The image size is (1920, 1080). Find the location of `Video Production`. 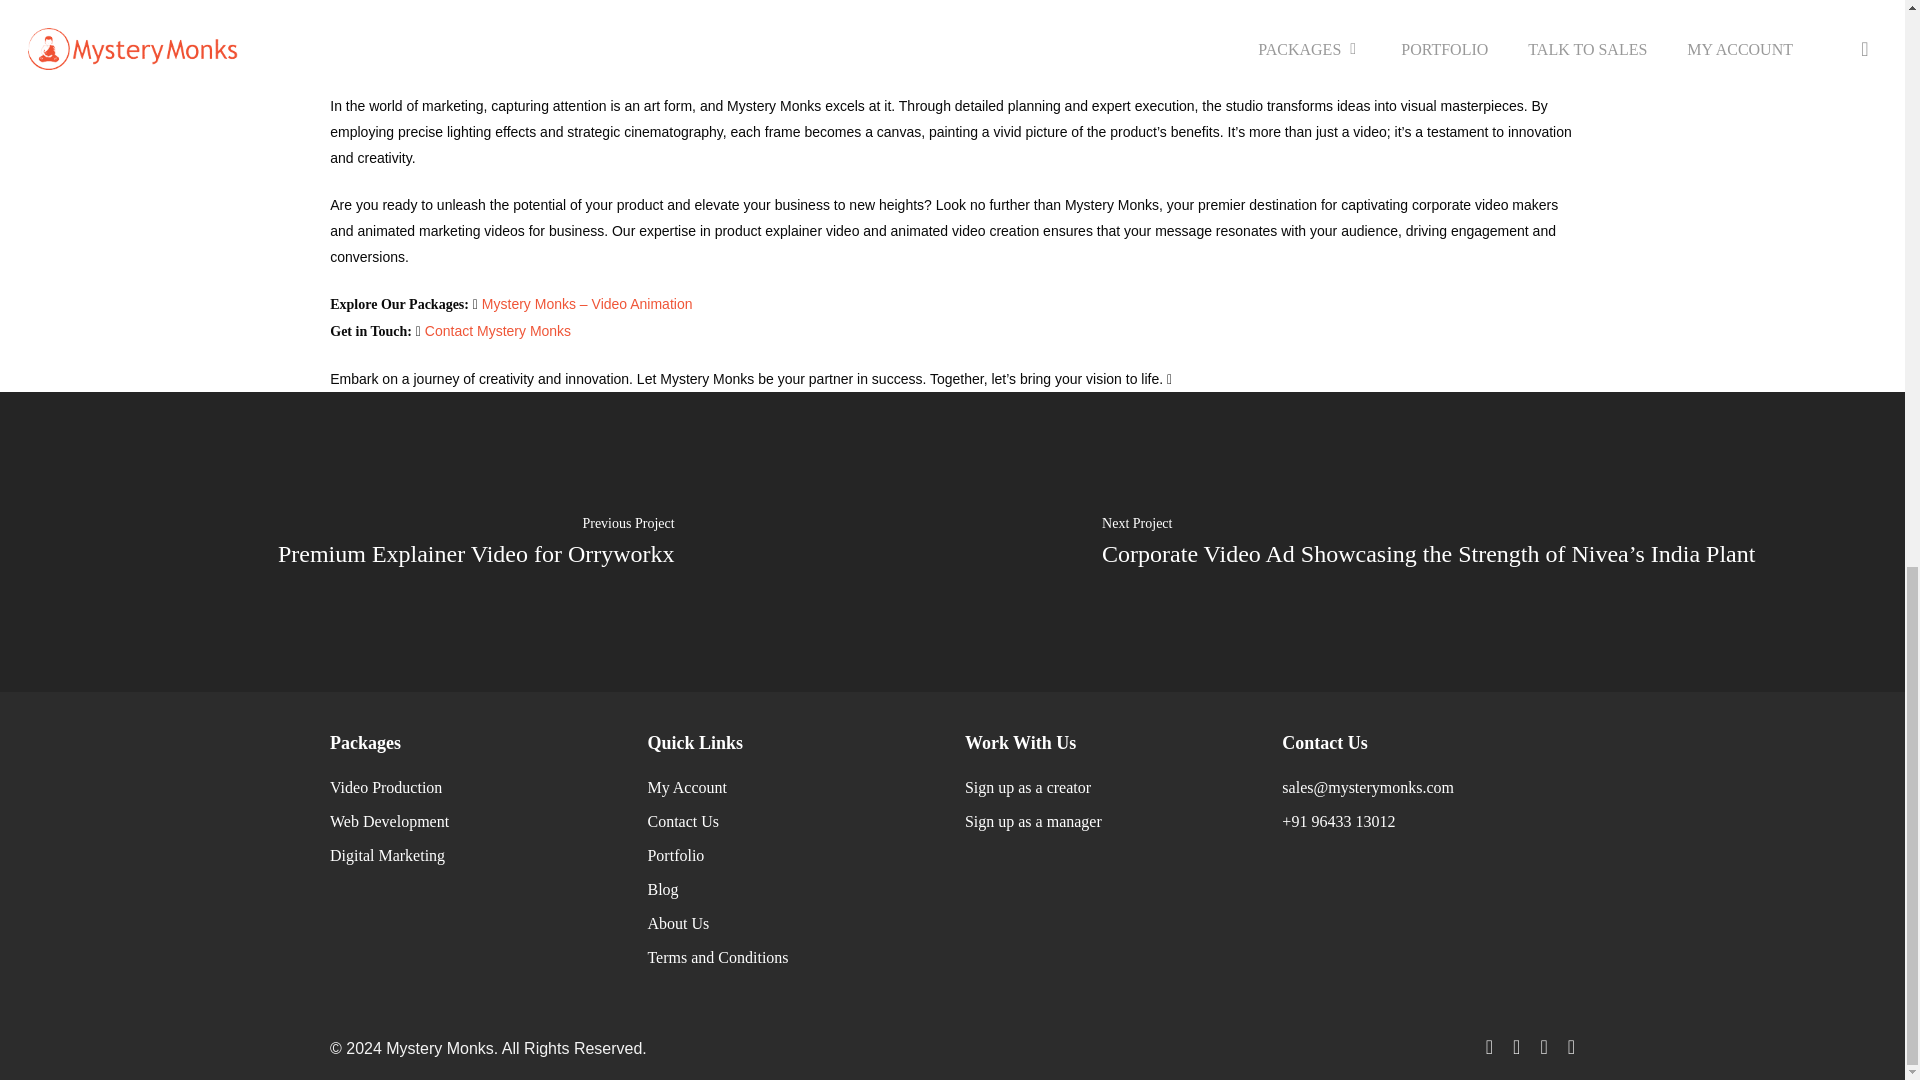

Video Production is located at coordinates (386, 786).